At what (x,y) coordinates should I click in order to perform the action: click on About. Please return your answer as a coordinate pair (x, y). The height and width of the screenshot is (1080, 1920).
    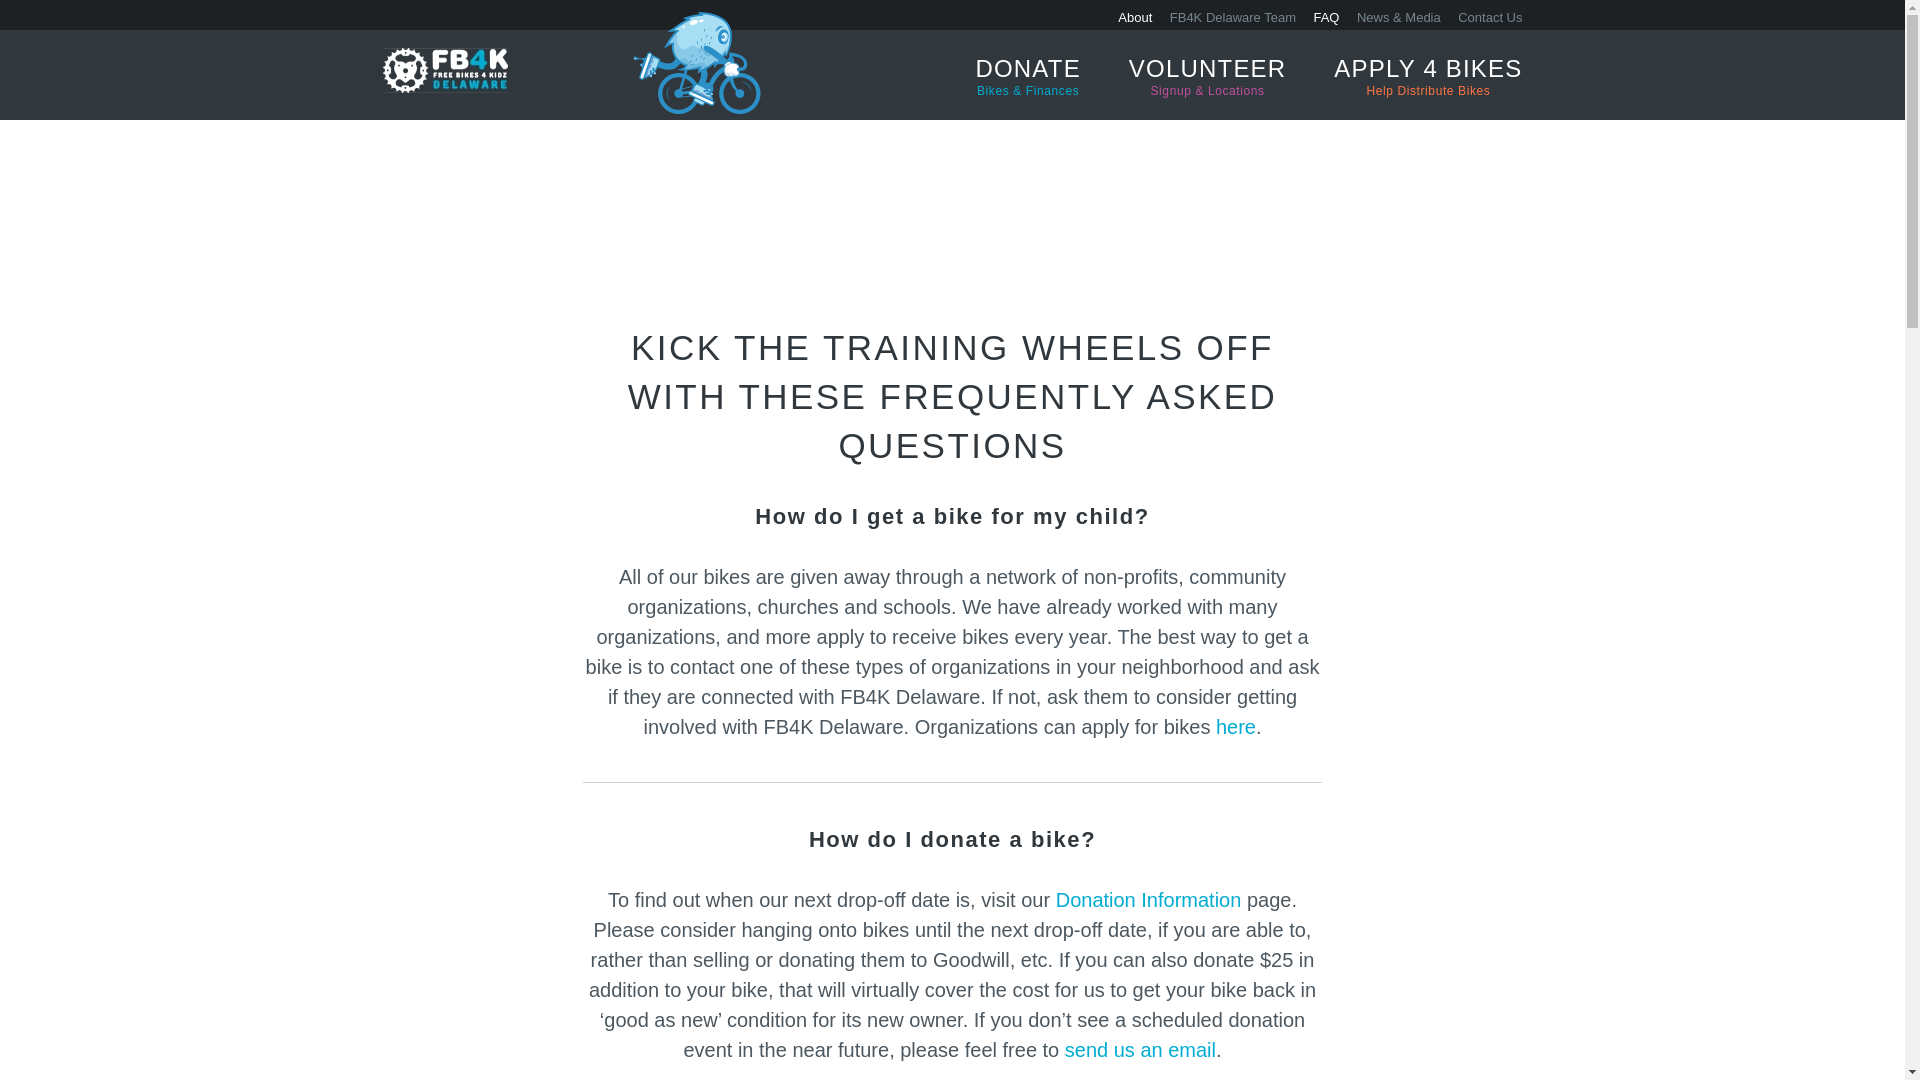
    Looking at the image, I should click on (1428, 76).